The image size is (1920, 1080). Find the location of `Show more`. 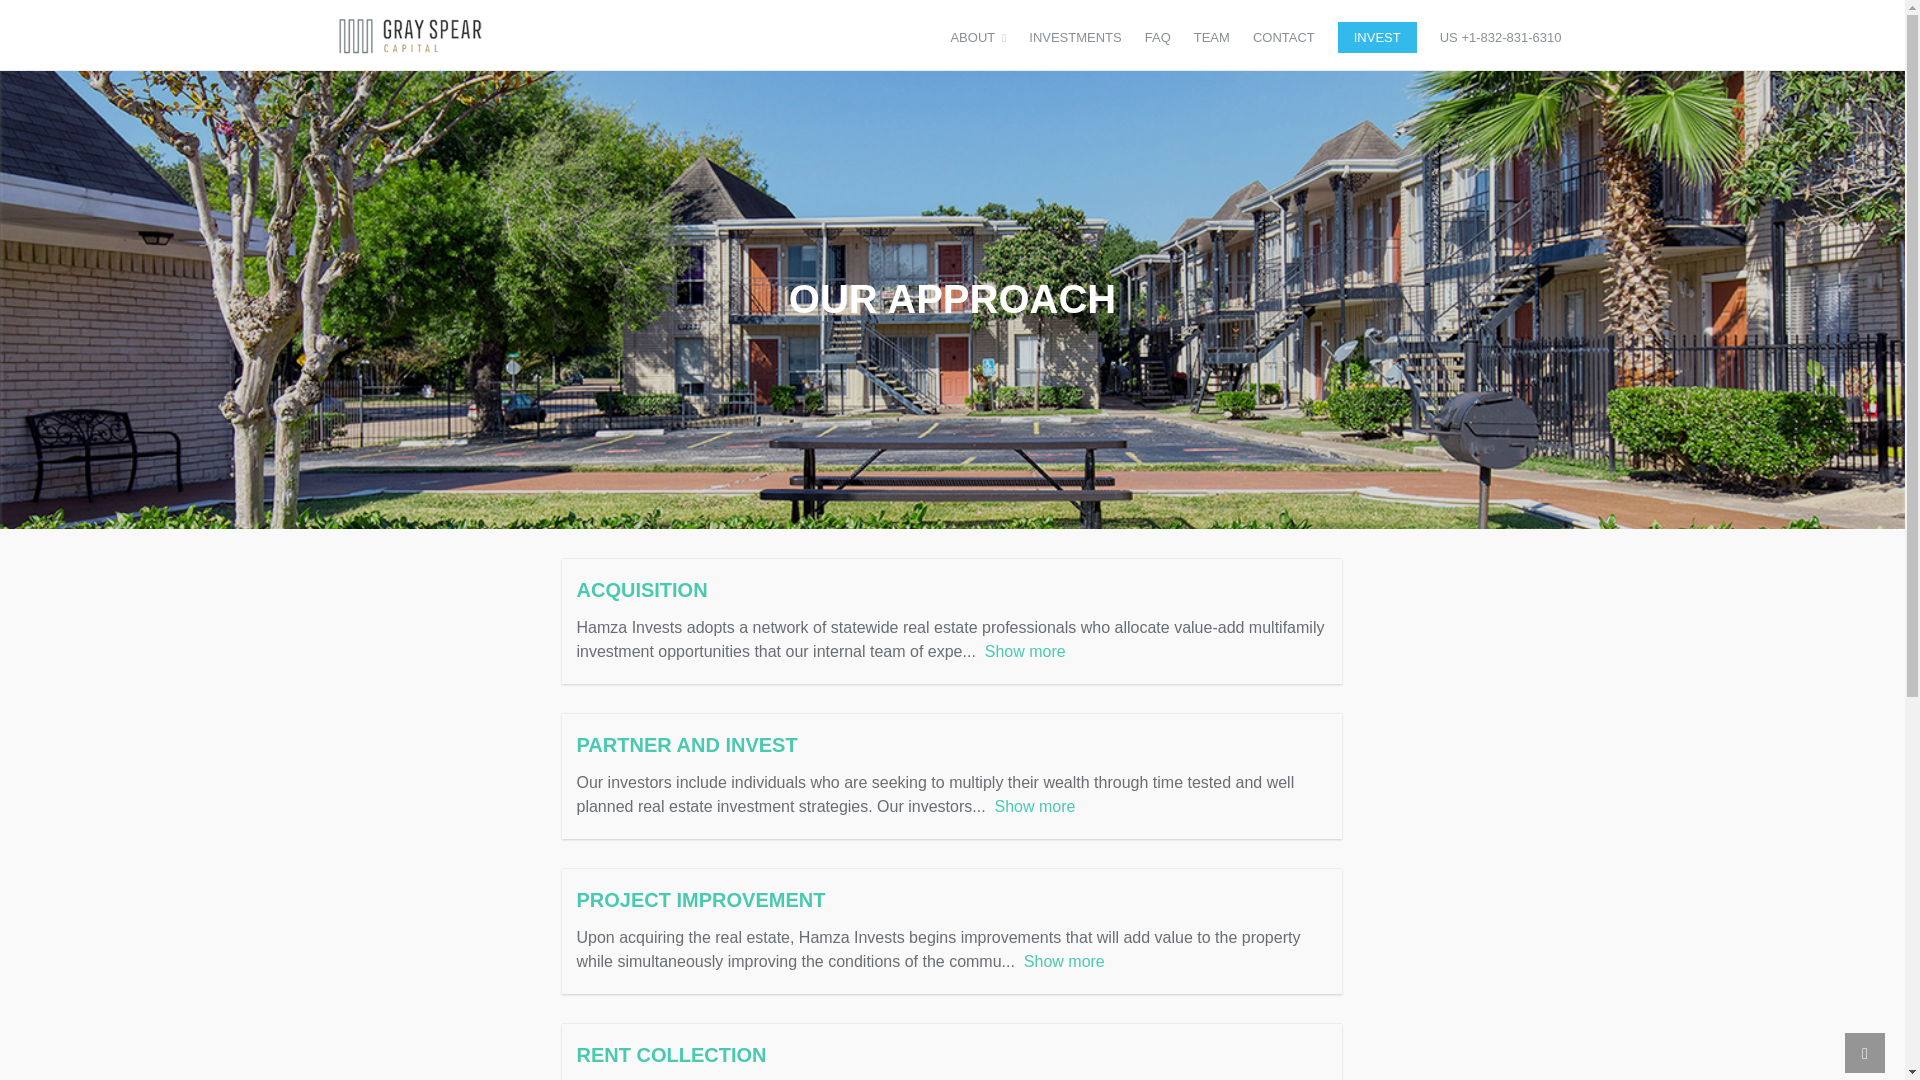

Show more is located at coordinates (1024, 650).